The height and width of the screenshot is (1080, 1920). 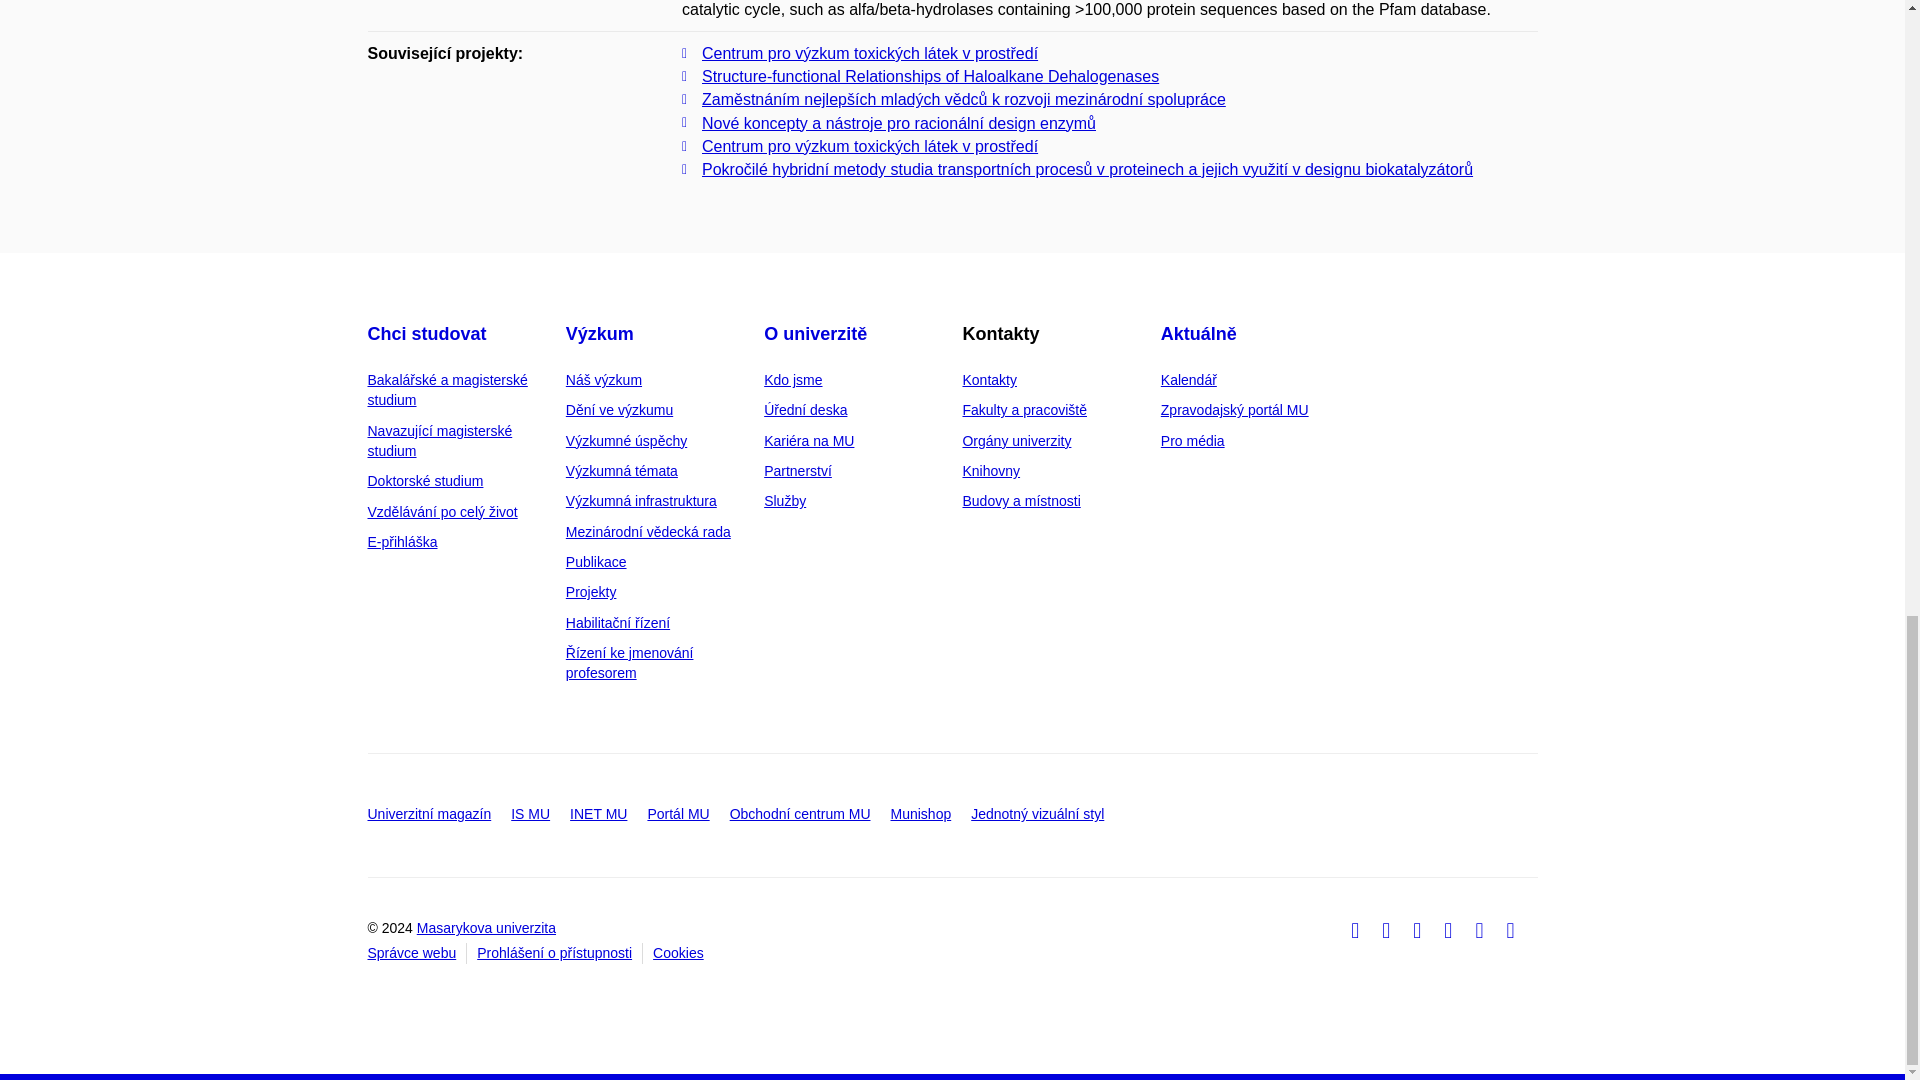 What do you see at coordinates (428, 334) in the screenshot?
I see `Chci studovat` at bounding box center [428, 334].